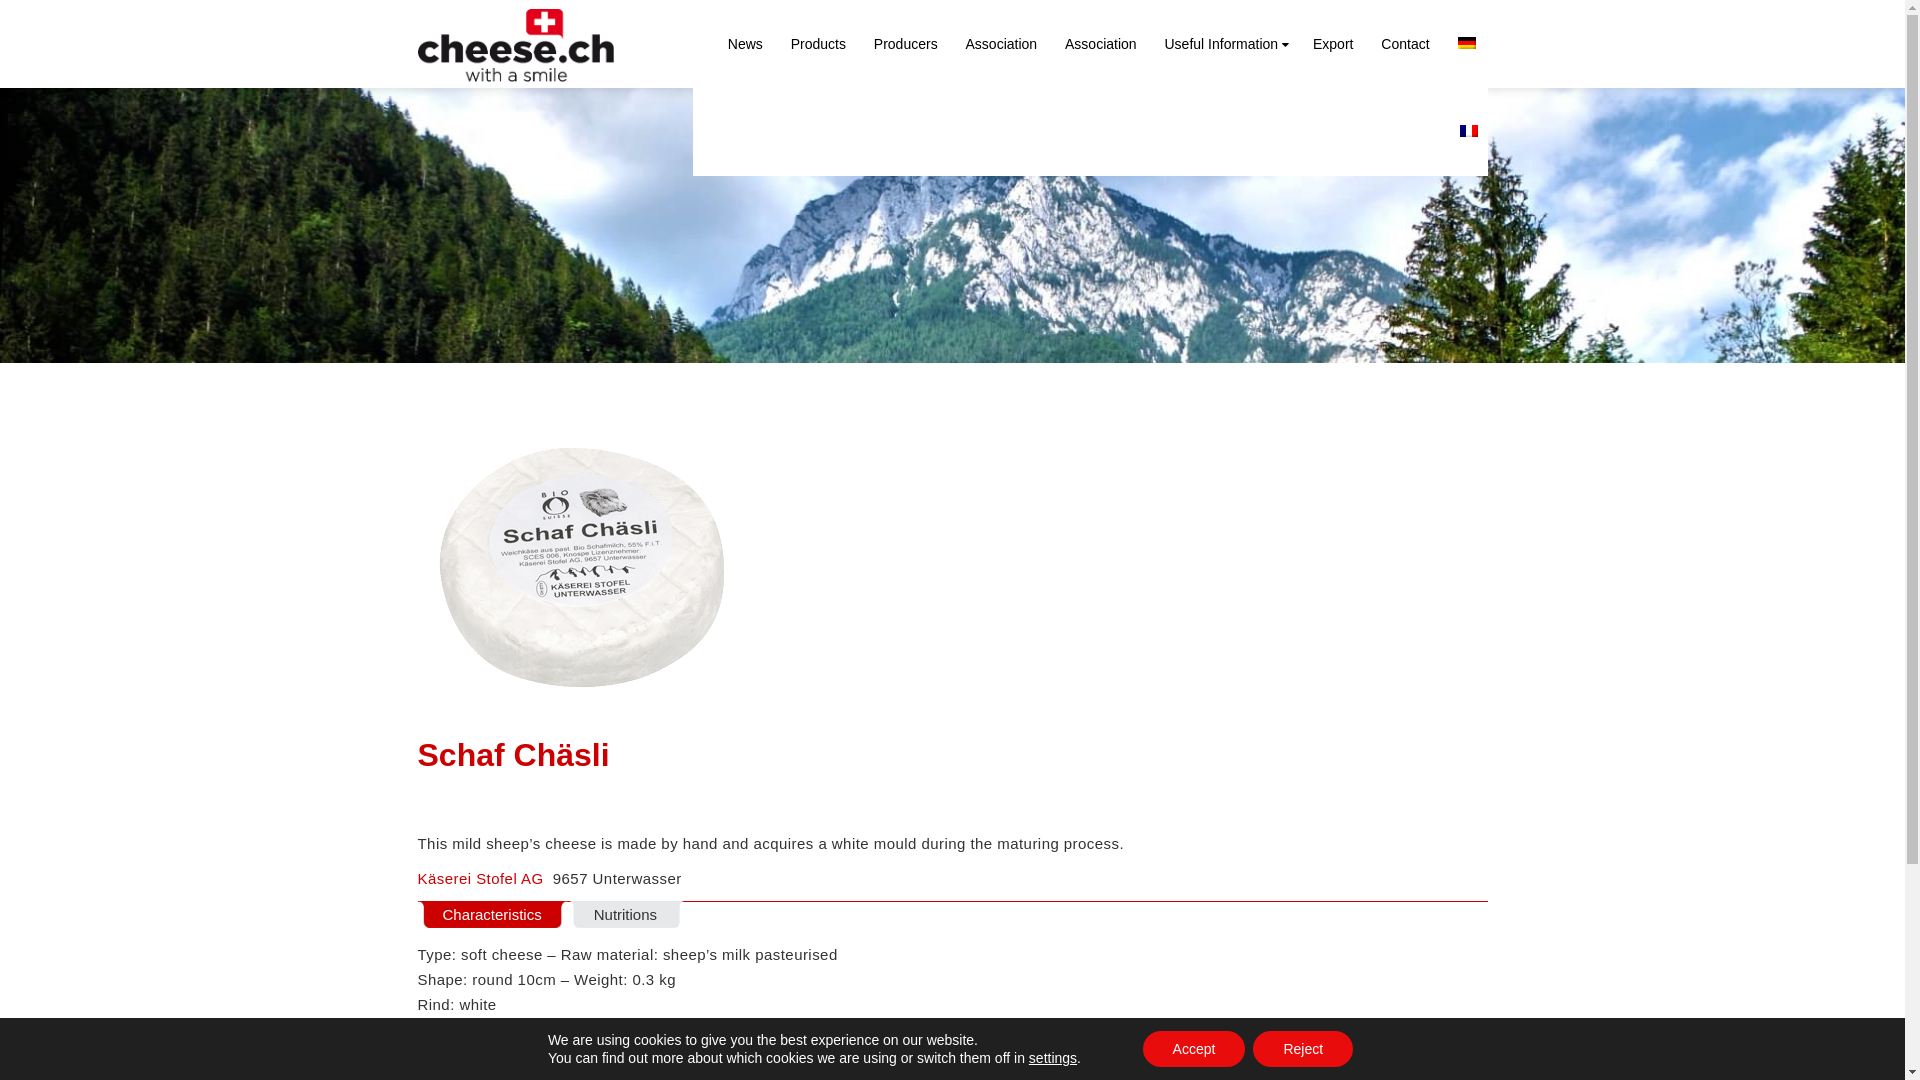 This screenshot has height=1080, width=1920. What do you see at coordinates (1101, 44) in the screenshot?
I see `Association` at bounding box center [1101, 44].